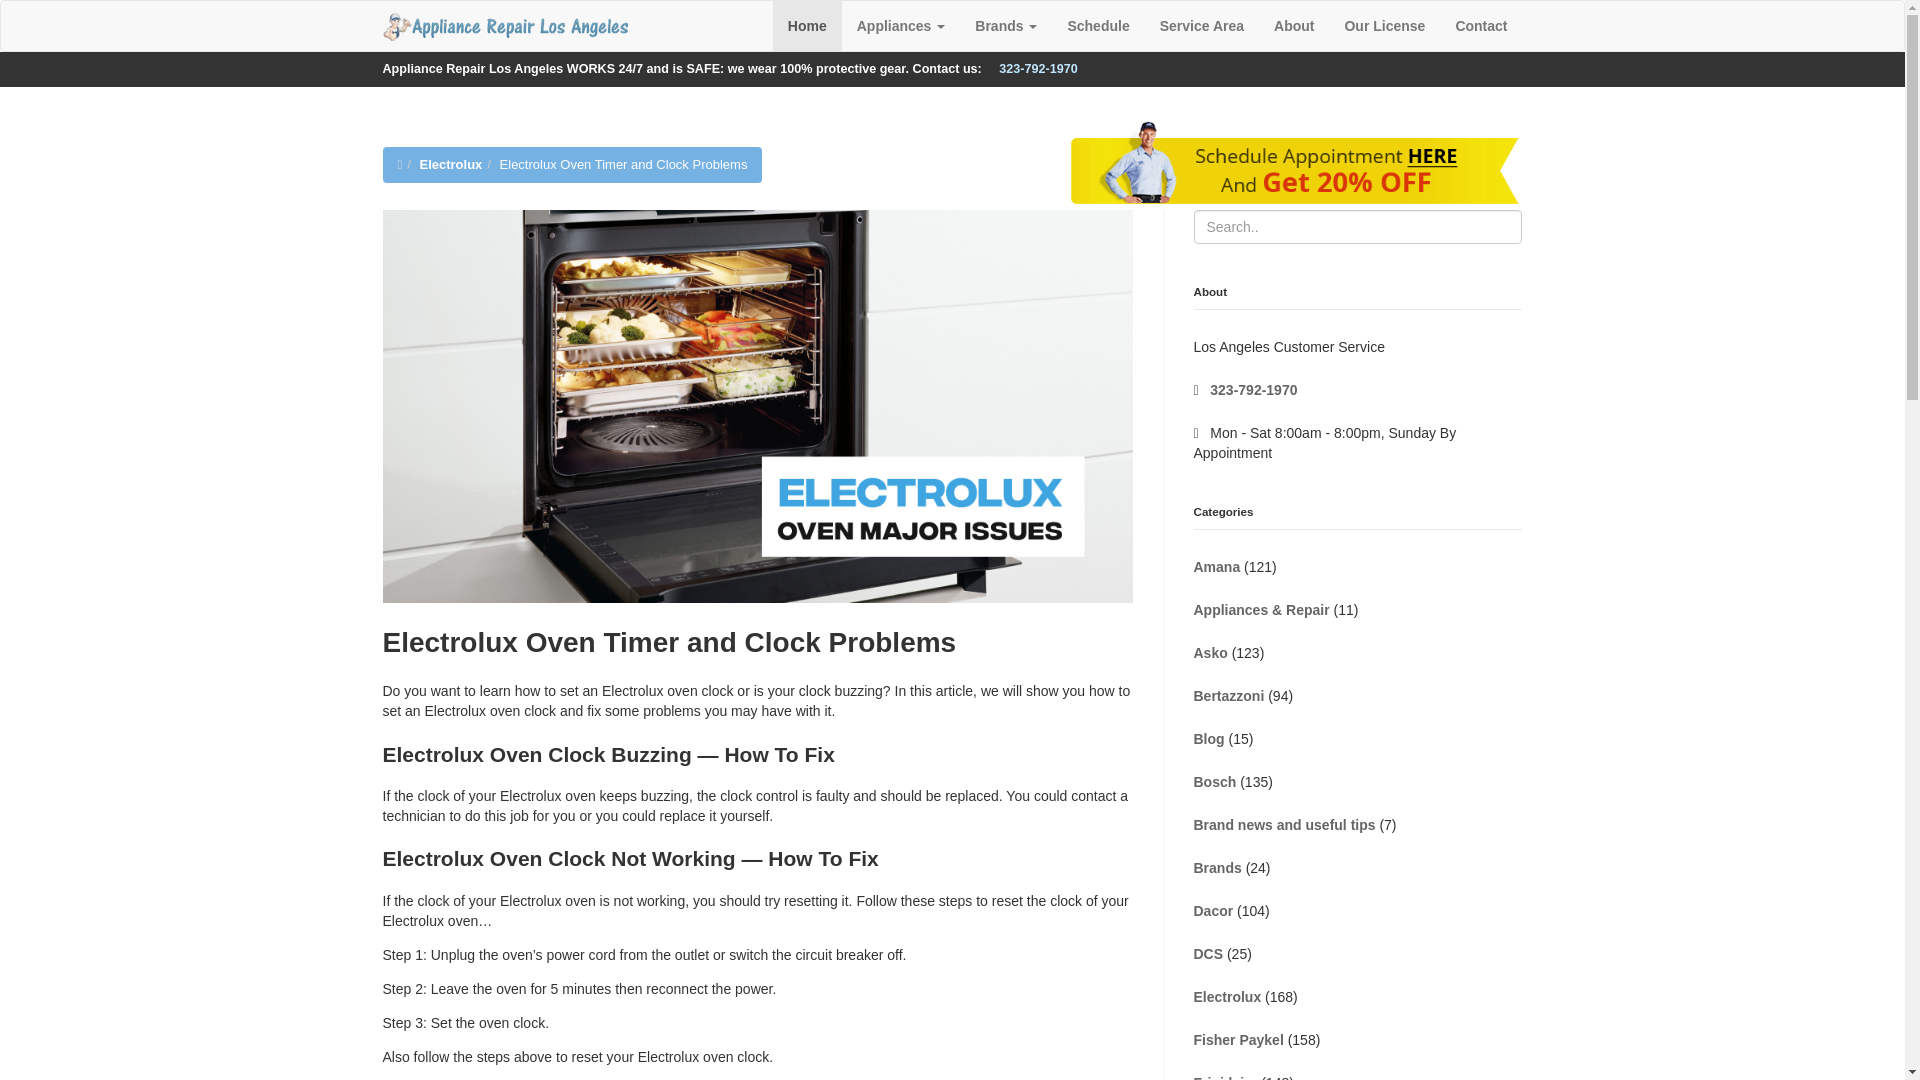 The image size is (1920, 1080). What do you see at coordinates (1294, 26) in the screenshot?
I see `About` at bounding box center [1294, 26].